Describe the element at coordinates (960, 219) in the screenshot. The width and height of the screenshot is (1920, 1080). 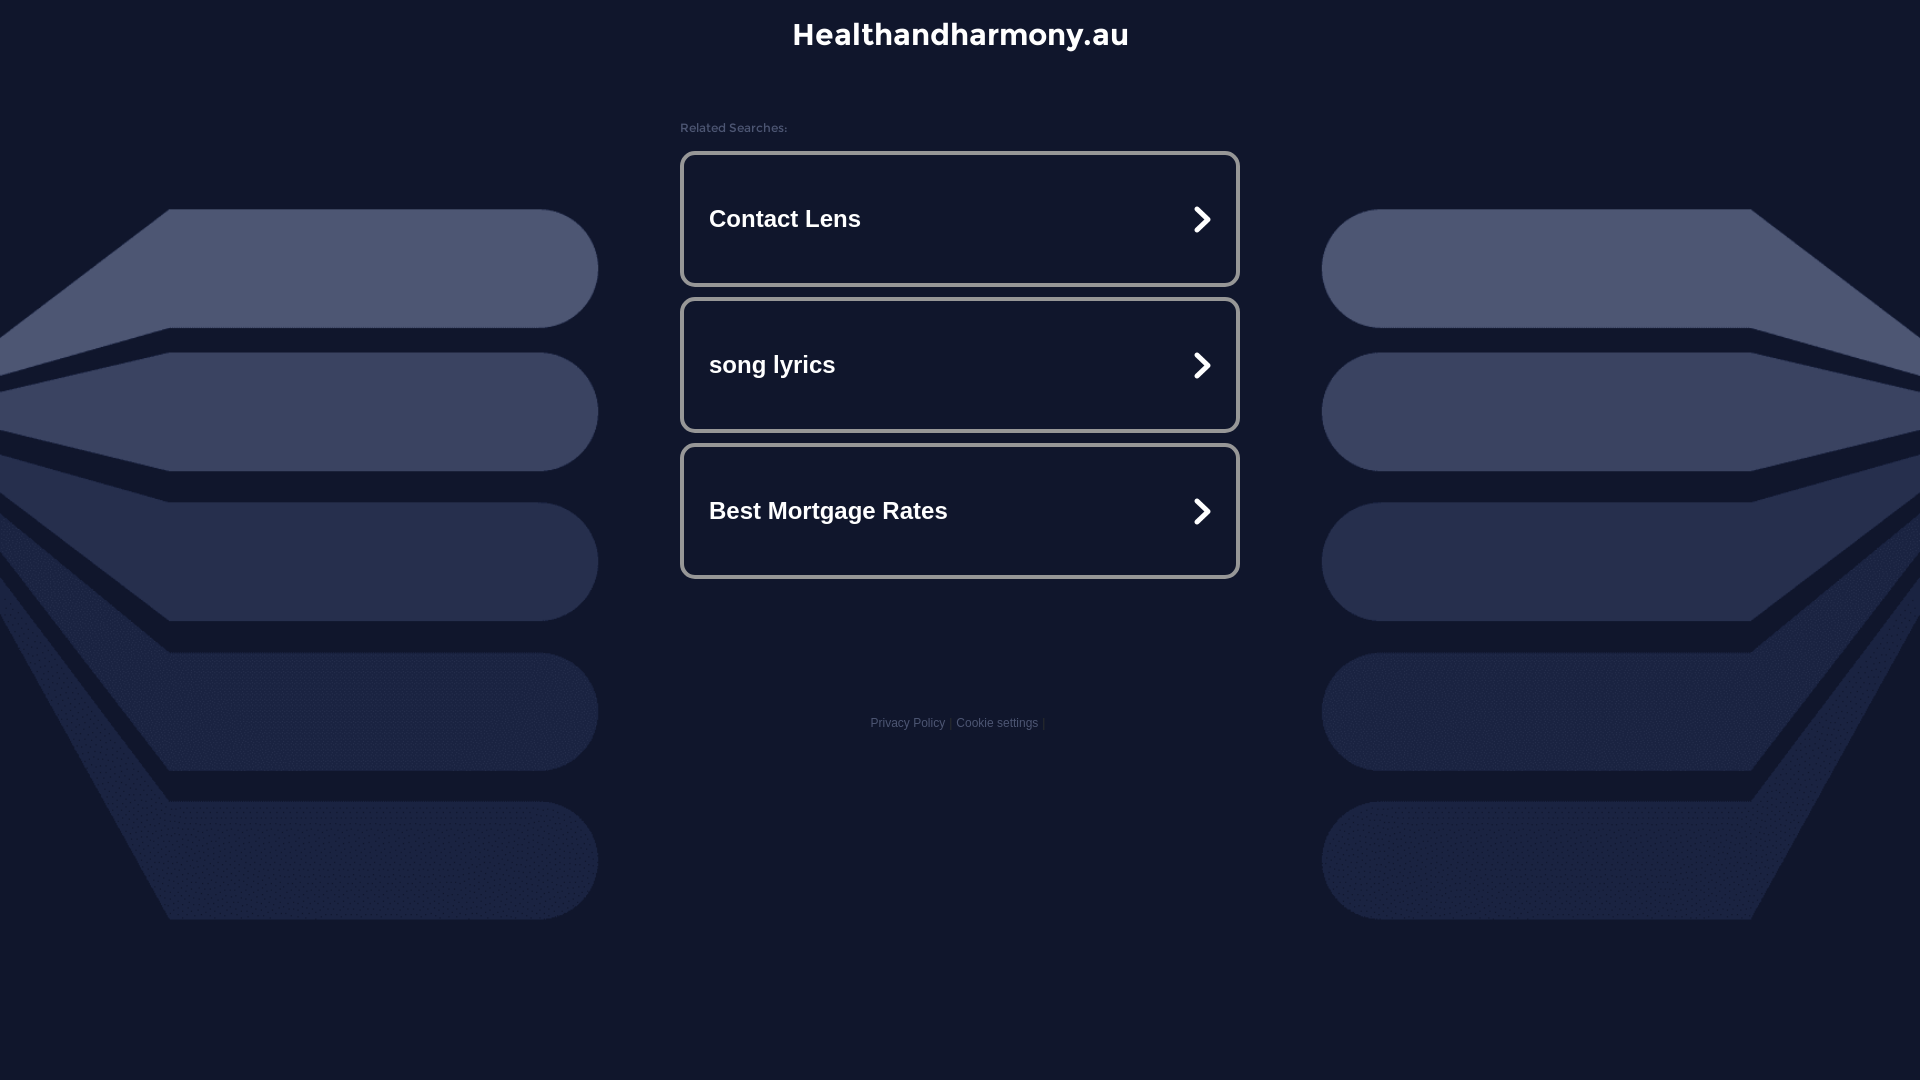
I see `Contact Lens` at that location.